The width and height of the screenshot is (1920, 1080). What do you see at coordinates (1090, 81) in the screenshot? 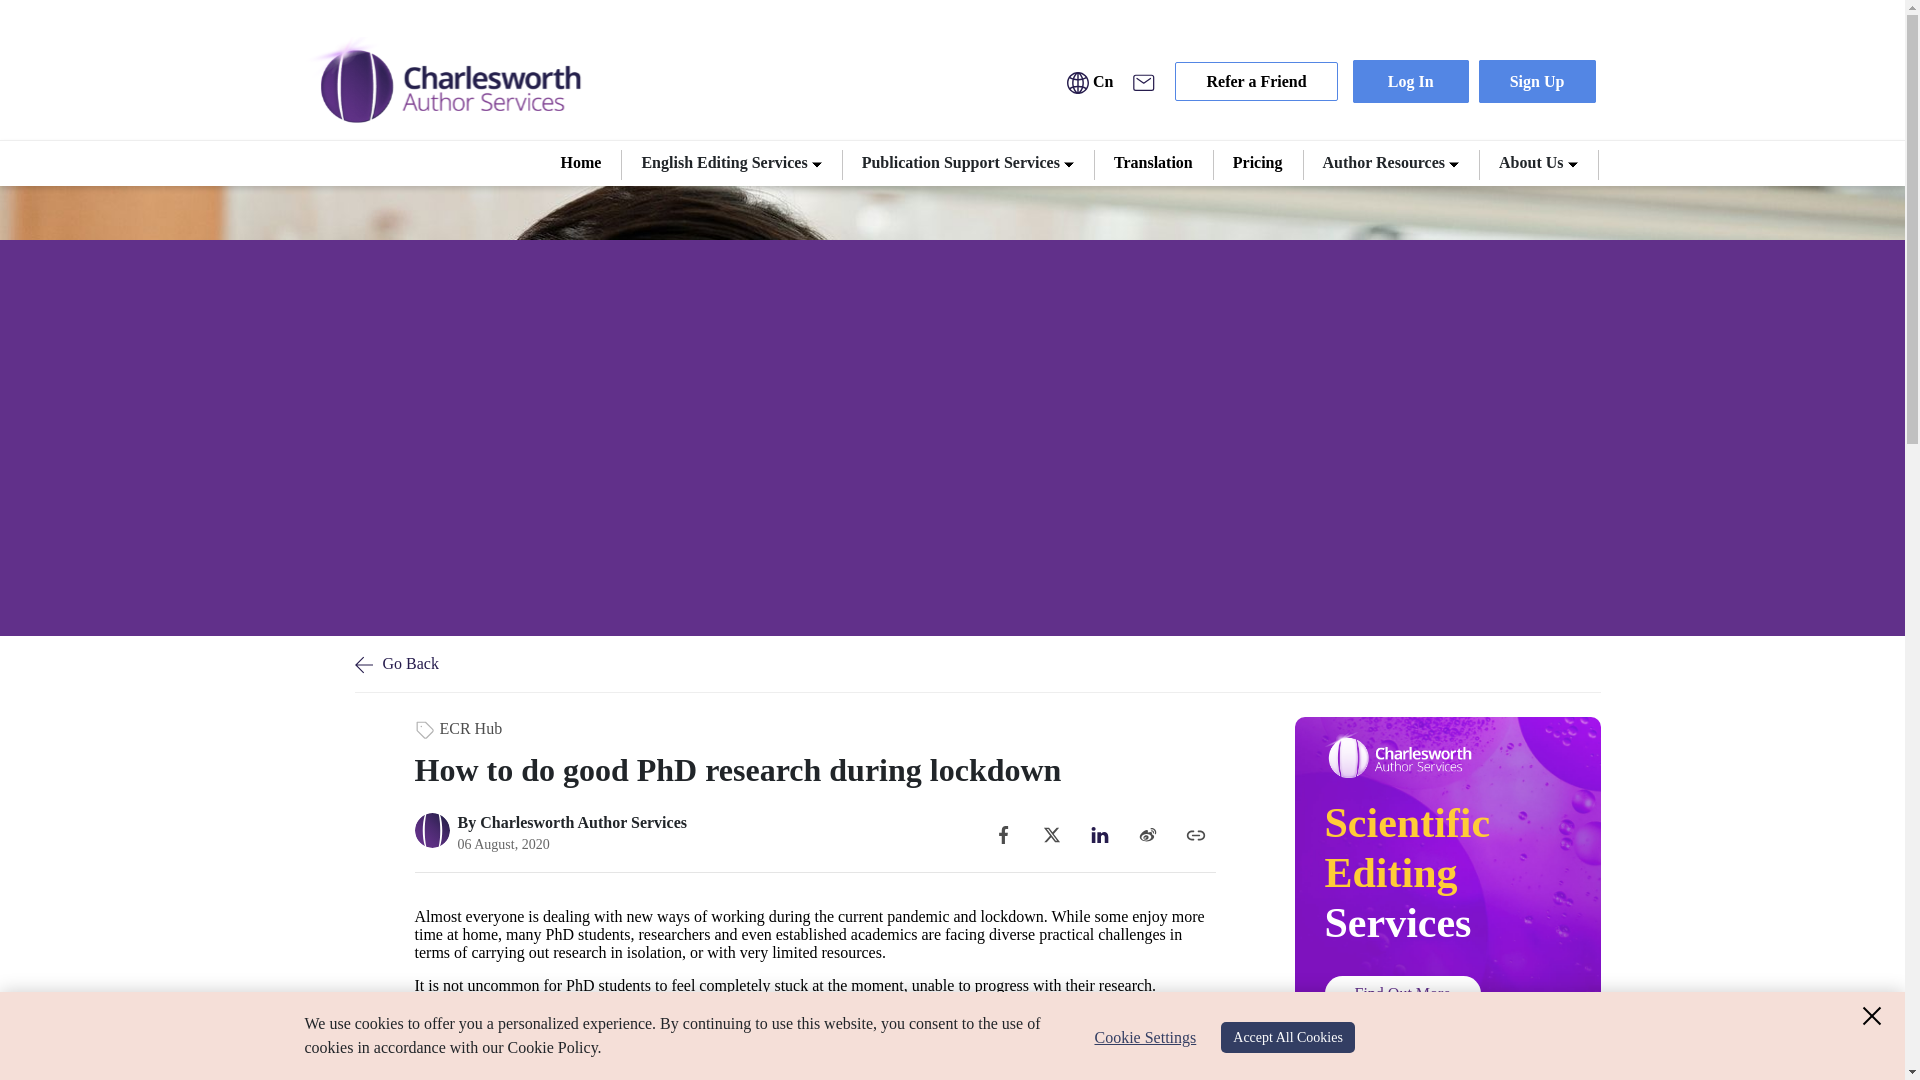
I see `Cn` at bounding box center [1090, 81].